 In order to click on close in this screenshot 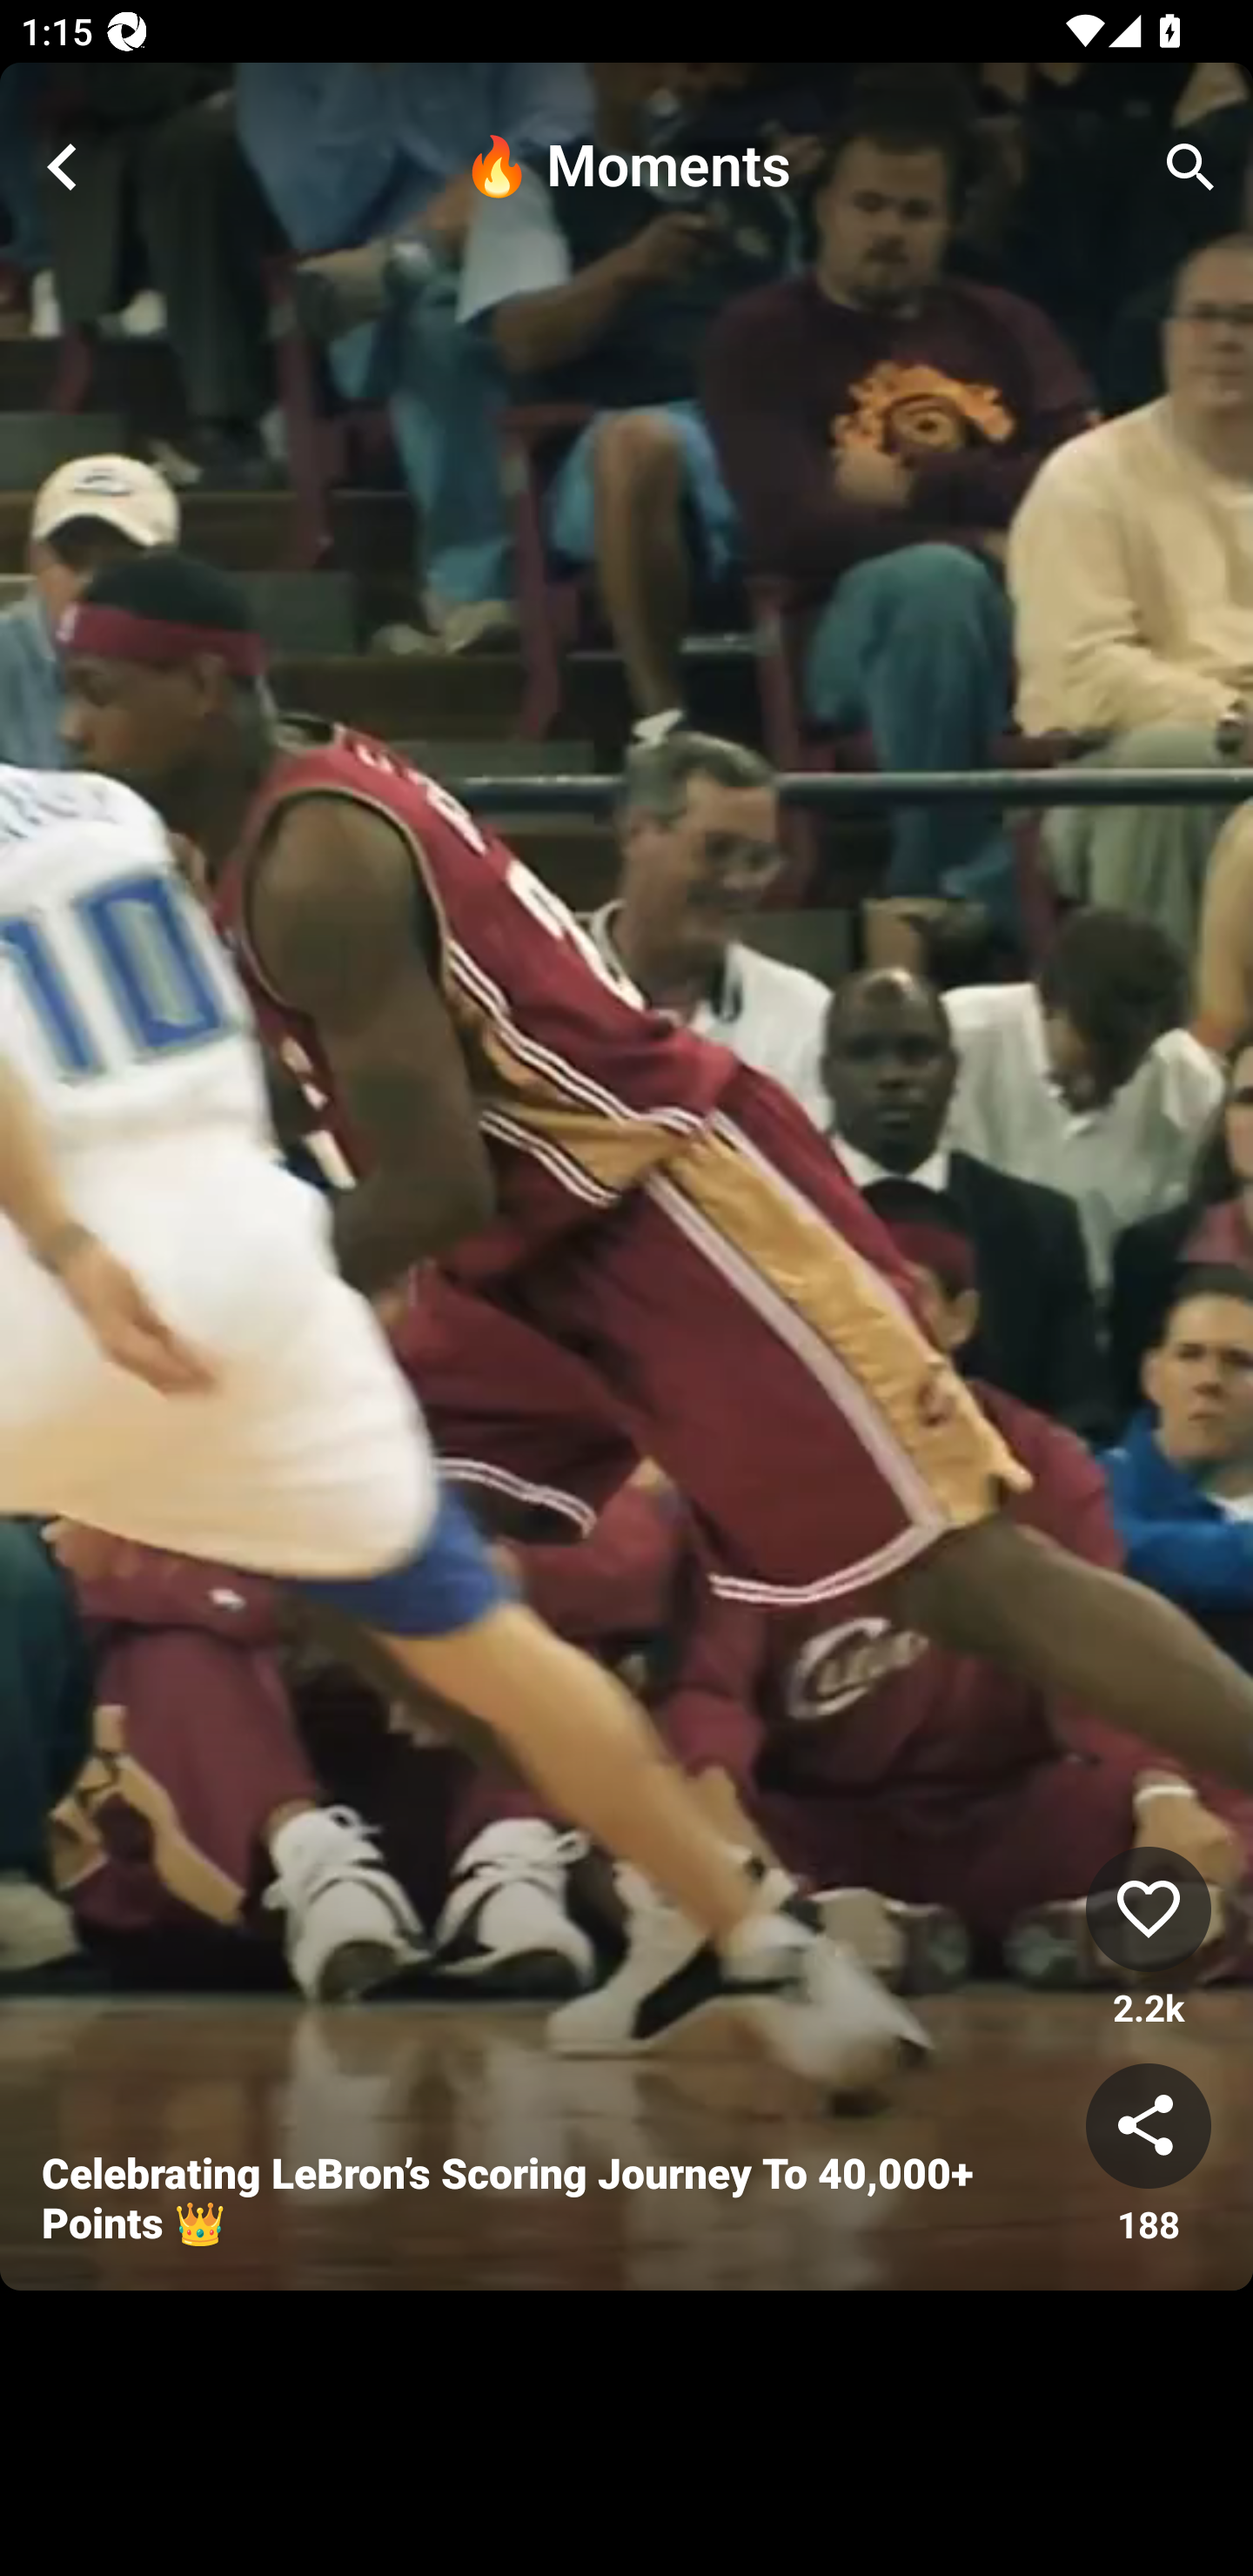, I will do `click(63, 167)`.